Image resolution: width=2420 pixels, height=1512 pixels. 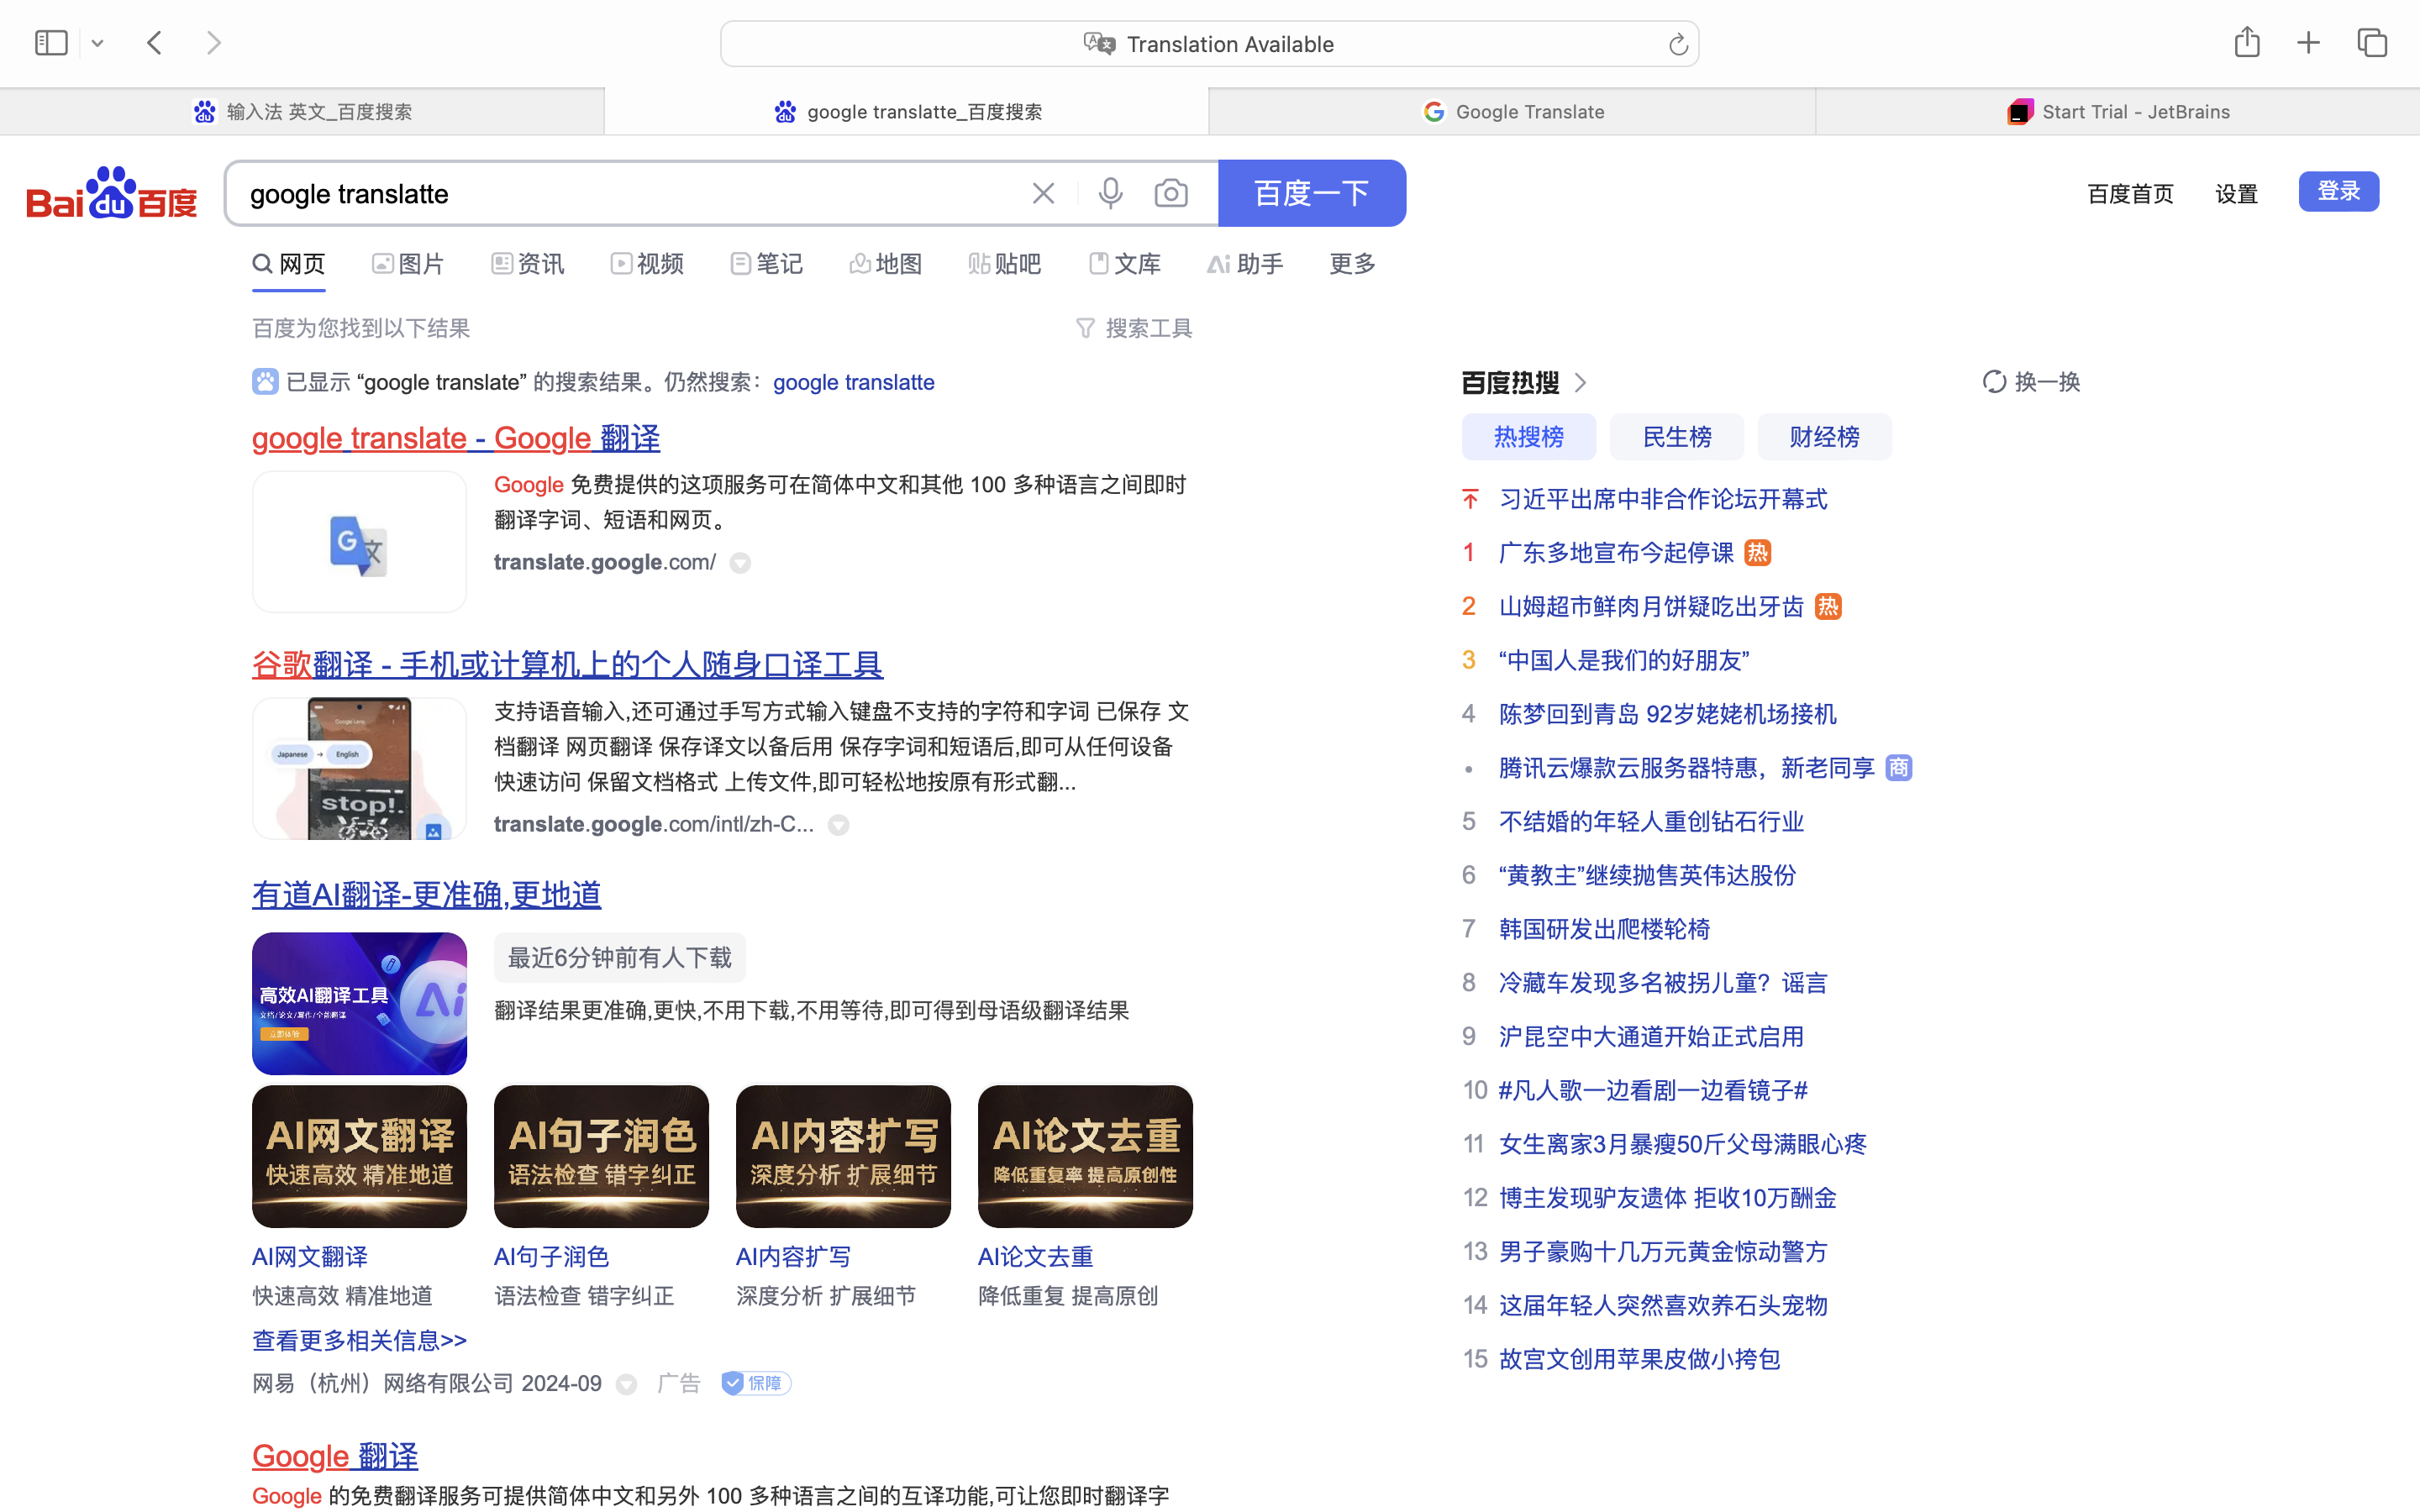 What do you see at coordinates (623, 195) in the screenshot?
I see `google translatte` at bounding box center [623, 195].